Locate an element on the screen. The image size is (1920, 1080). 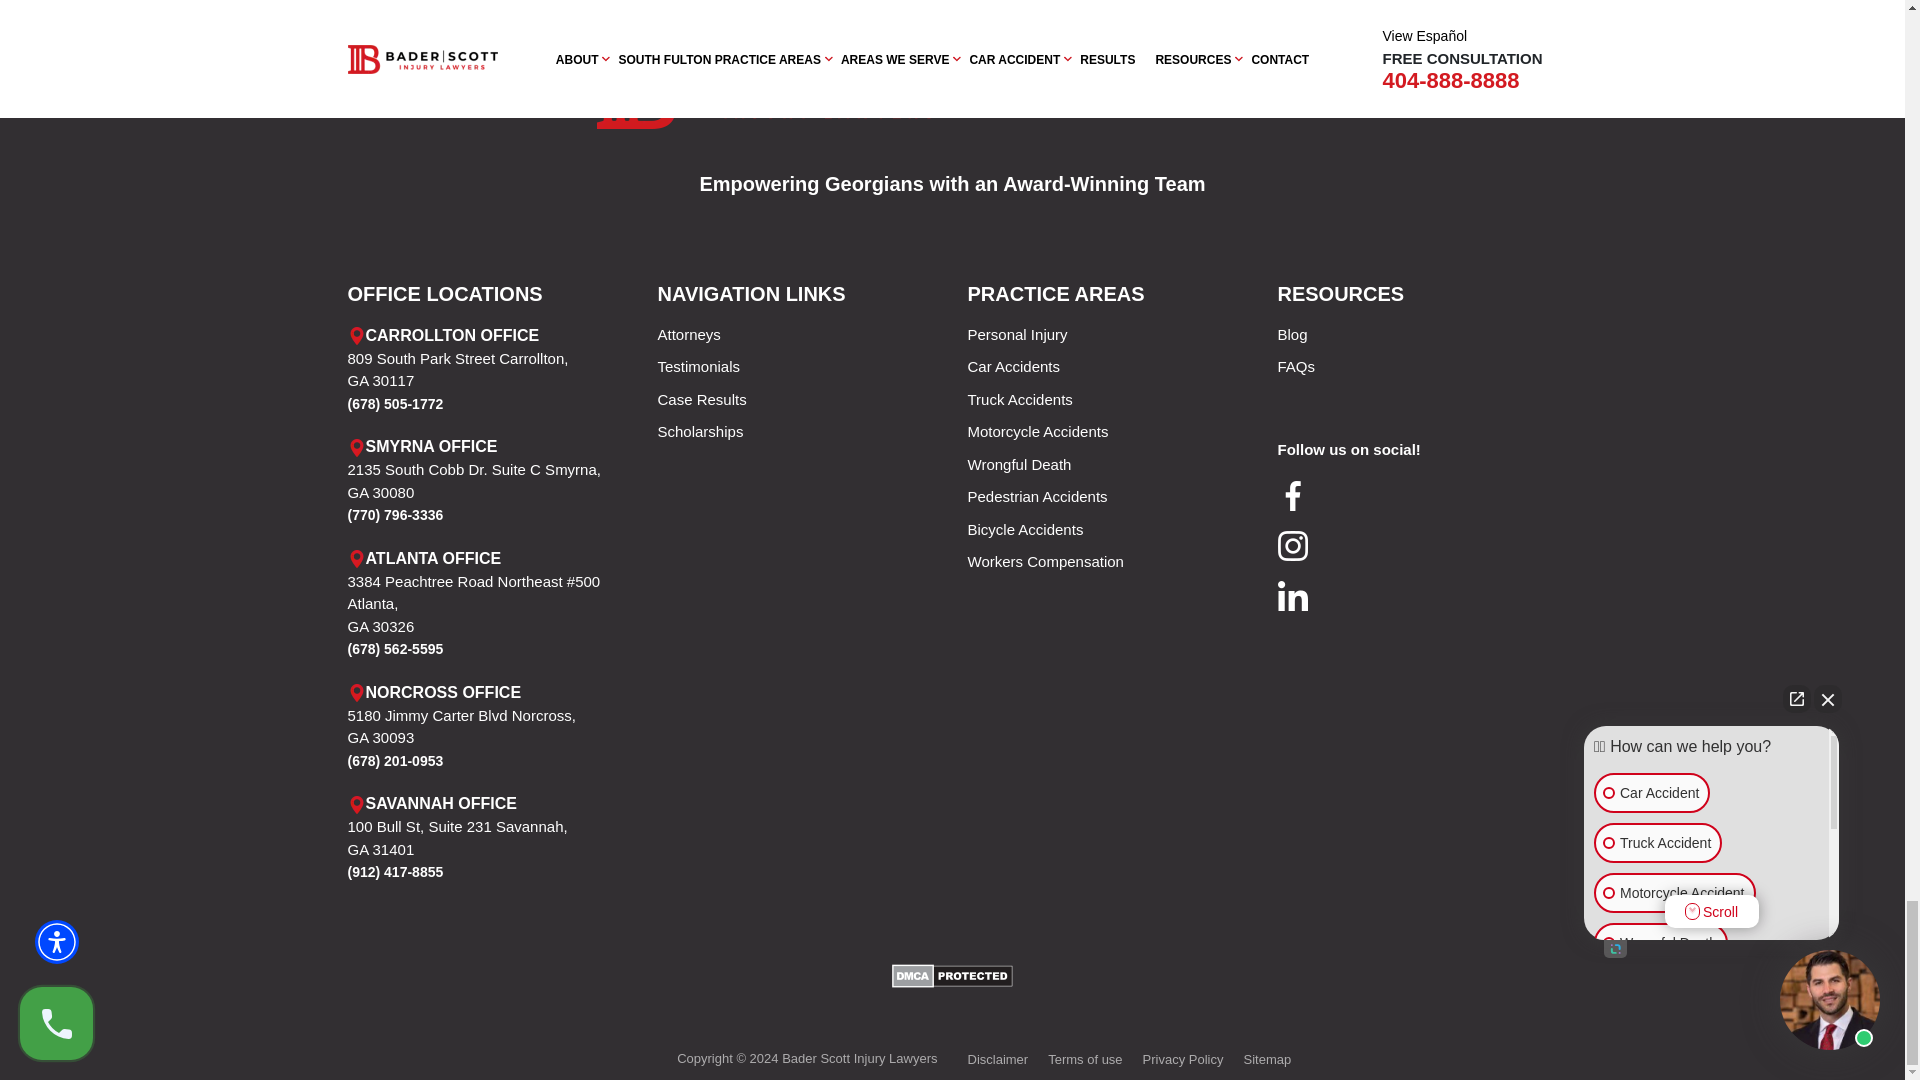
DMCA.com Protection Status is located at coordinates (952, 974).